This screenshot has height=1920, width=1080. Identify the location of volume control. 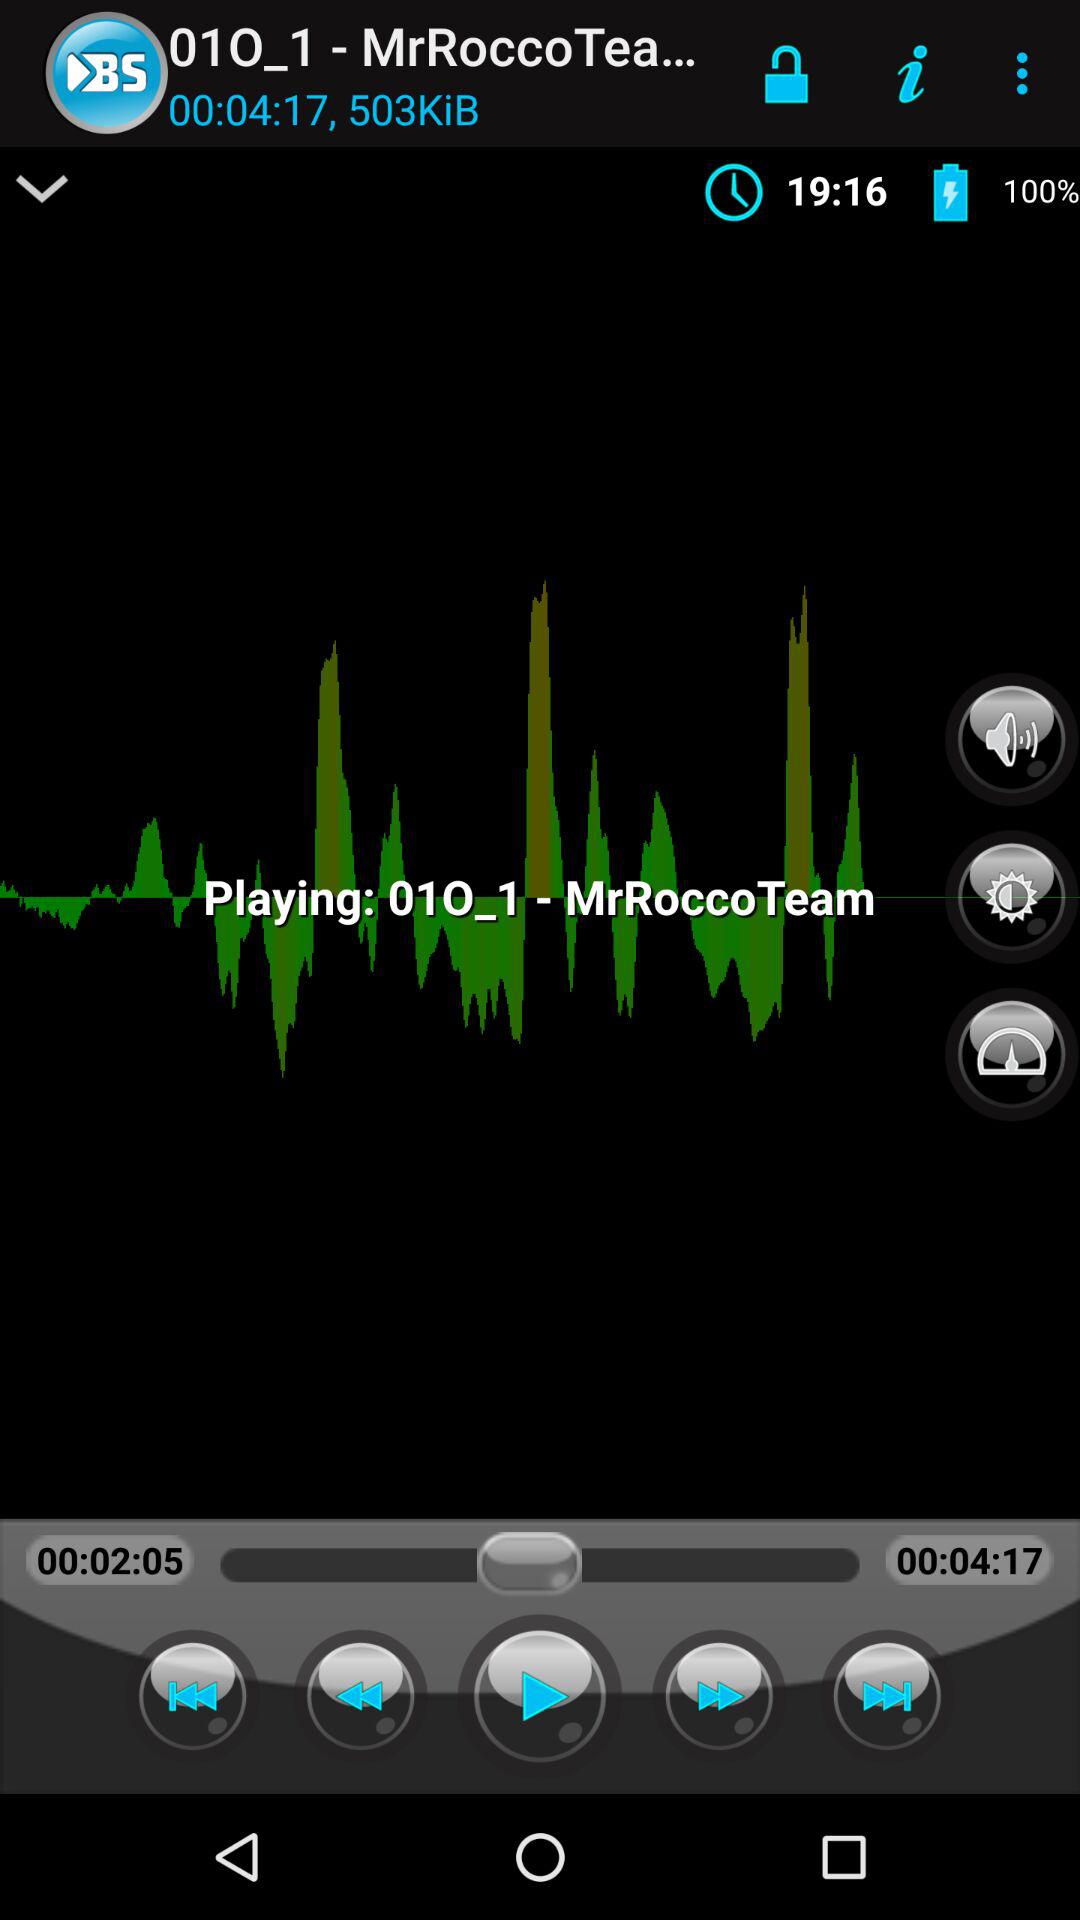
(1012, 739).